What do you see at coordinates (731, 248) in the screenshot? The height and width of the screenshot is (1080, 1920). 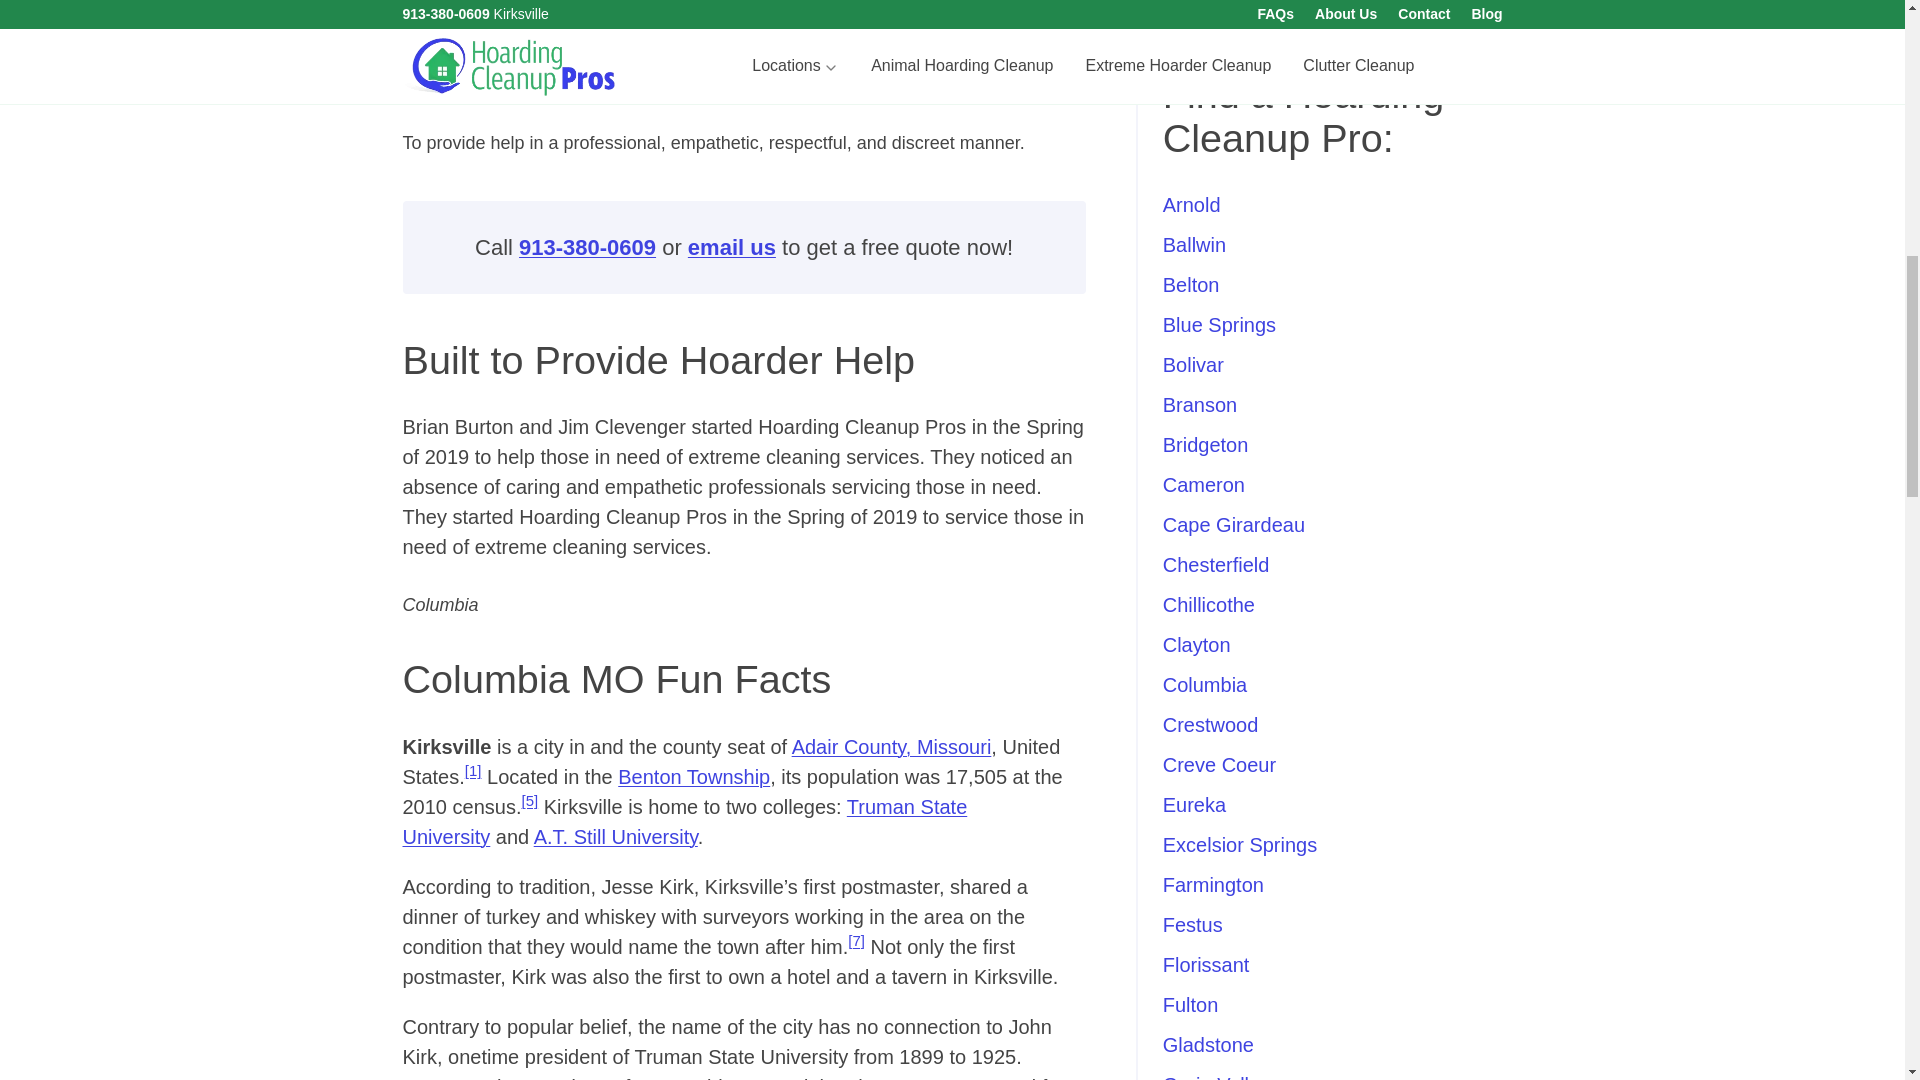 I see `email us` at bounding box center [731, 248].